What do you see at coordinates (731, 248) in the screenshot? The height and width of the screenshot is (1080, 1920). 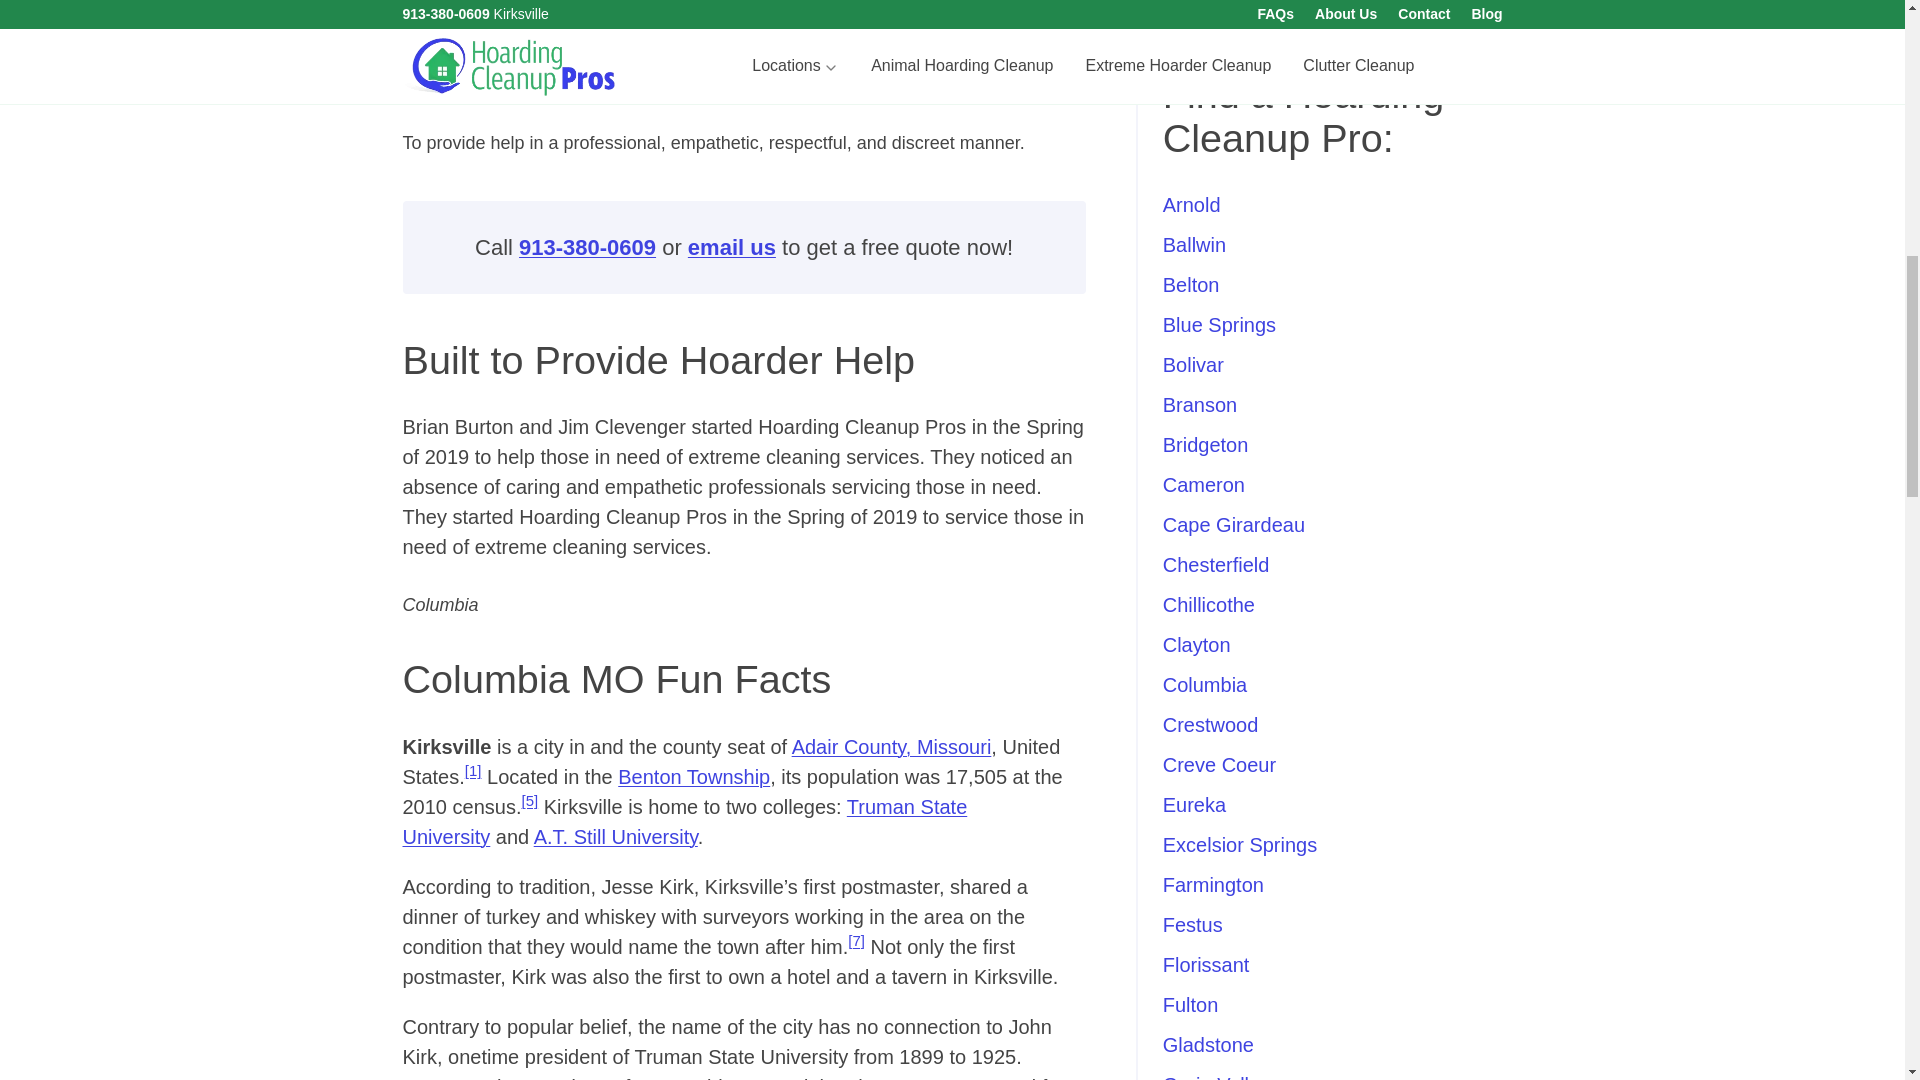 I see `email us` at bounding box center [731, 248].